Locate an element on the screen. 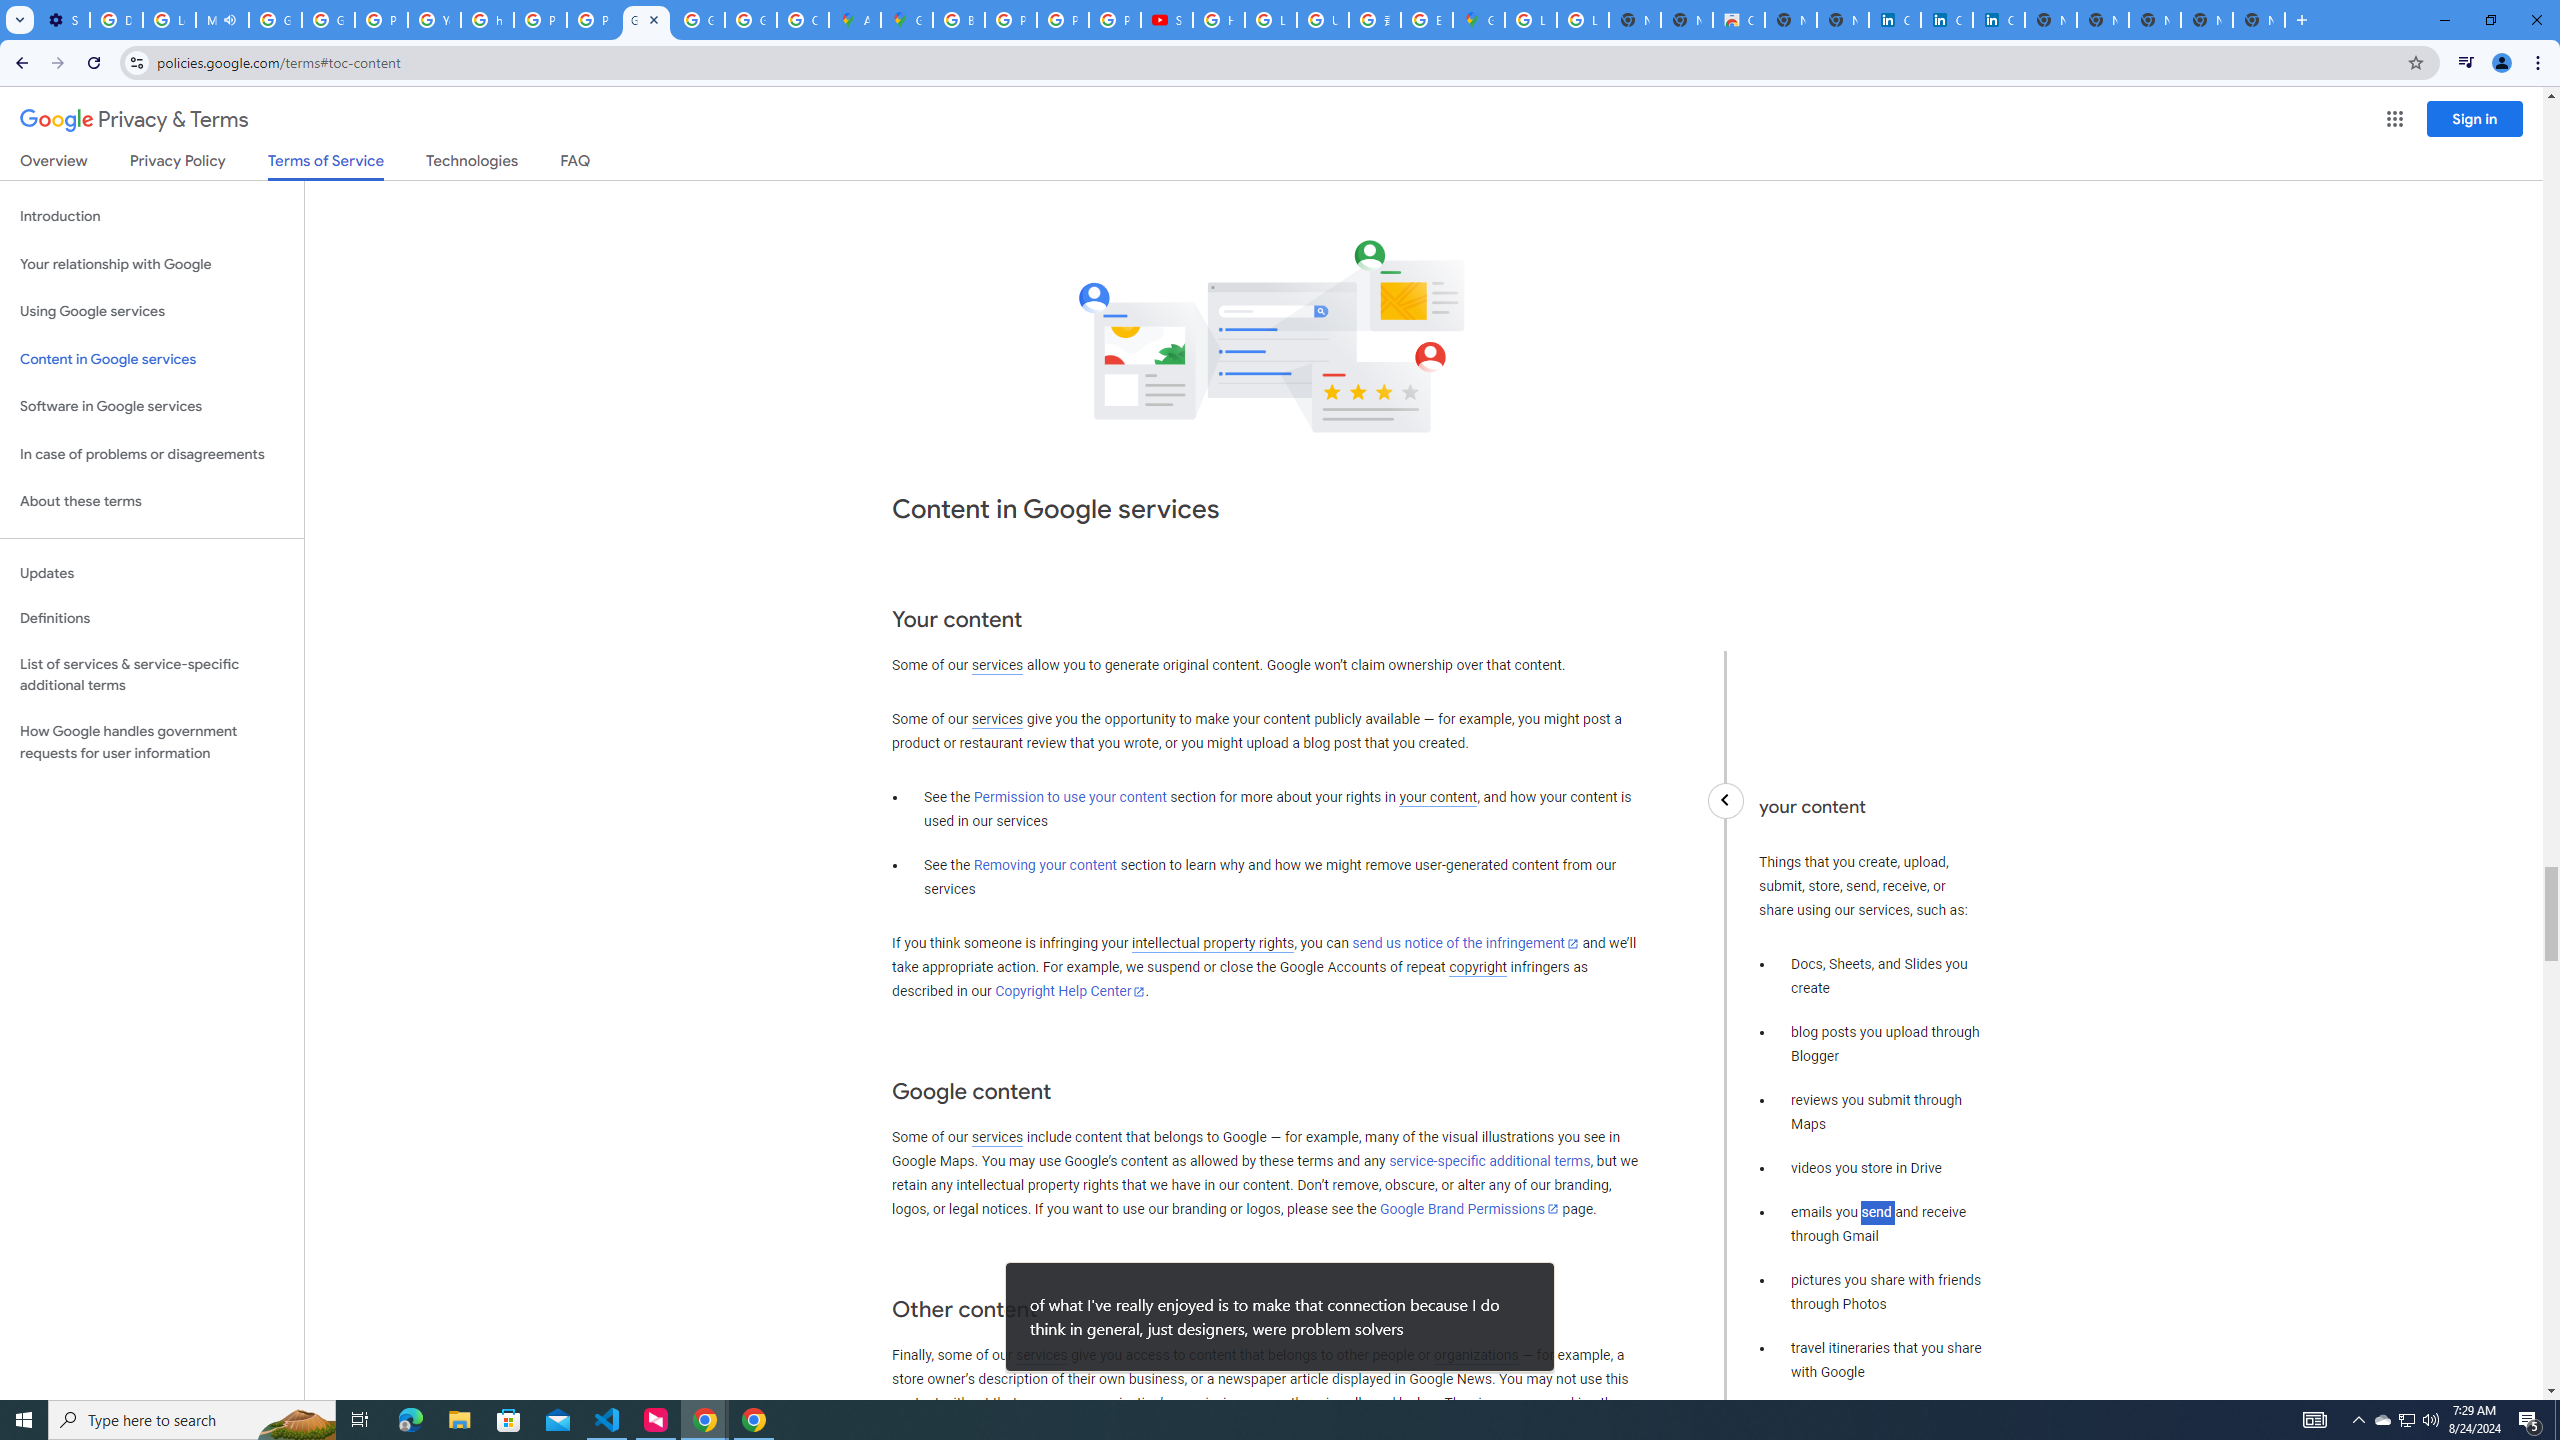  Privacy Help Center - Policies Help is located at coordinates (1064, 20).